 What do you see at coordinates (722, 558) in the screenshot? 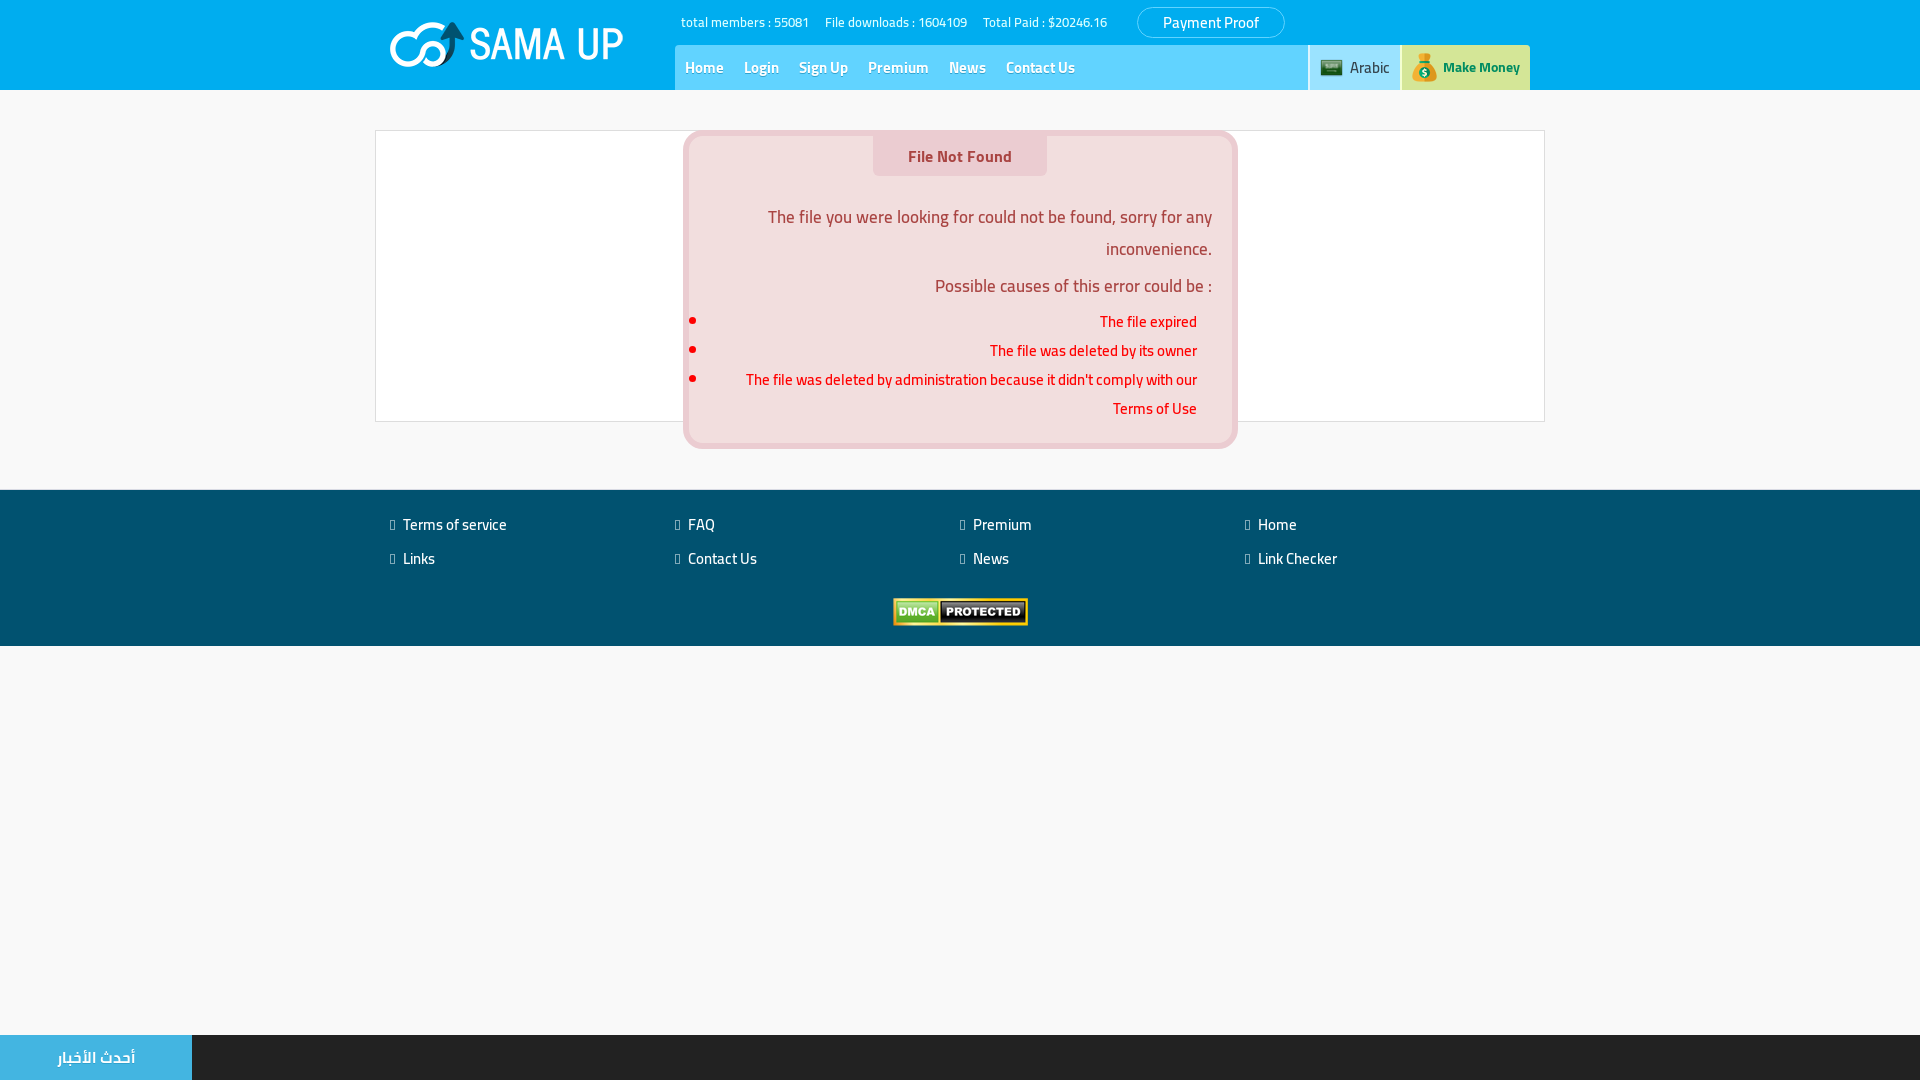
I see `Contact Us` at bounding box center [722, 558].